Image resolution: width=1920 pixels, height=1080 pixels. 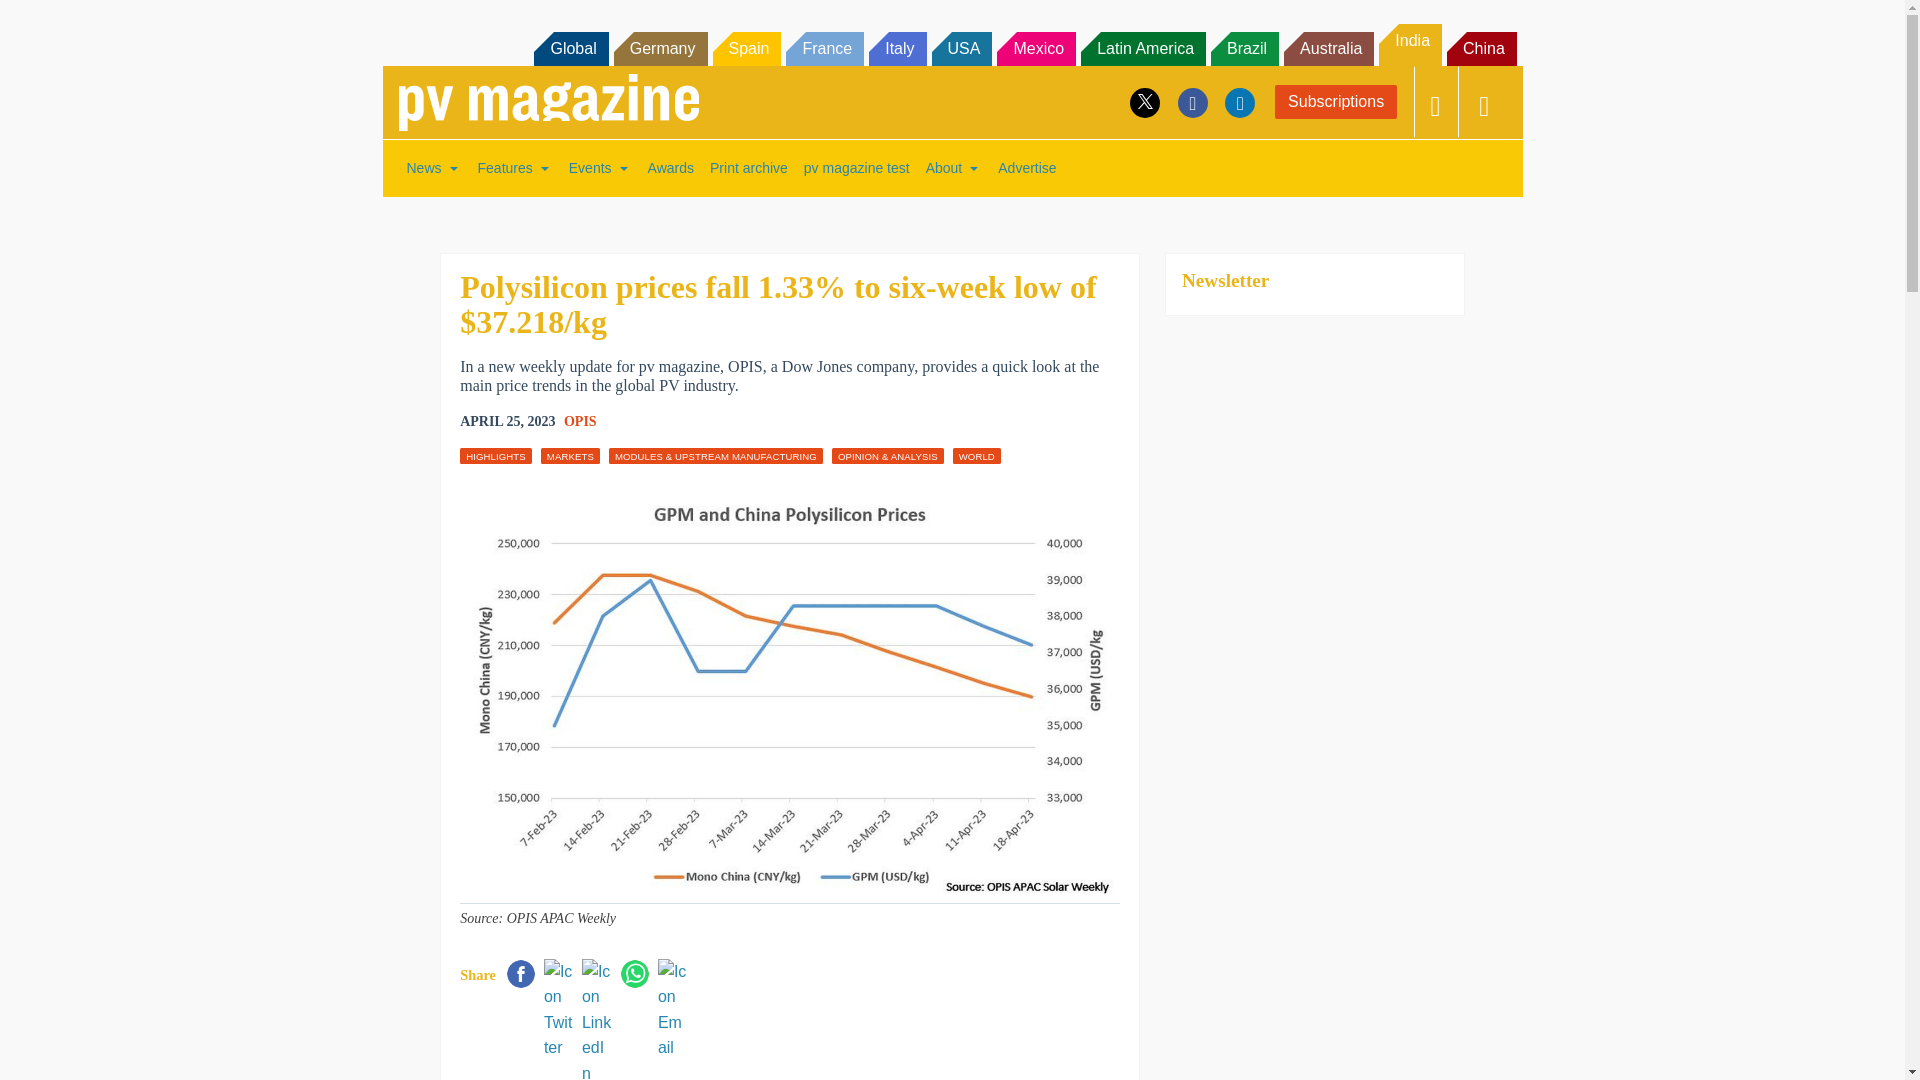 I want to click on Latin America, so click(x=1142, y=48).